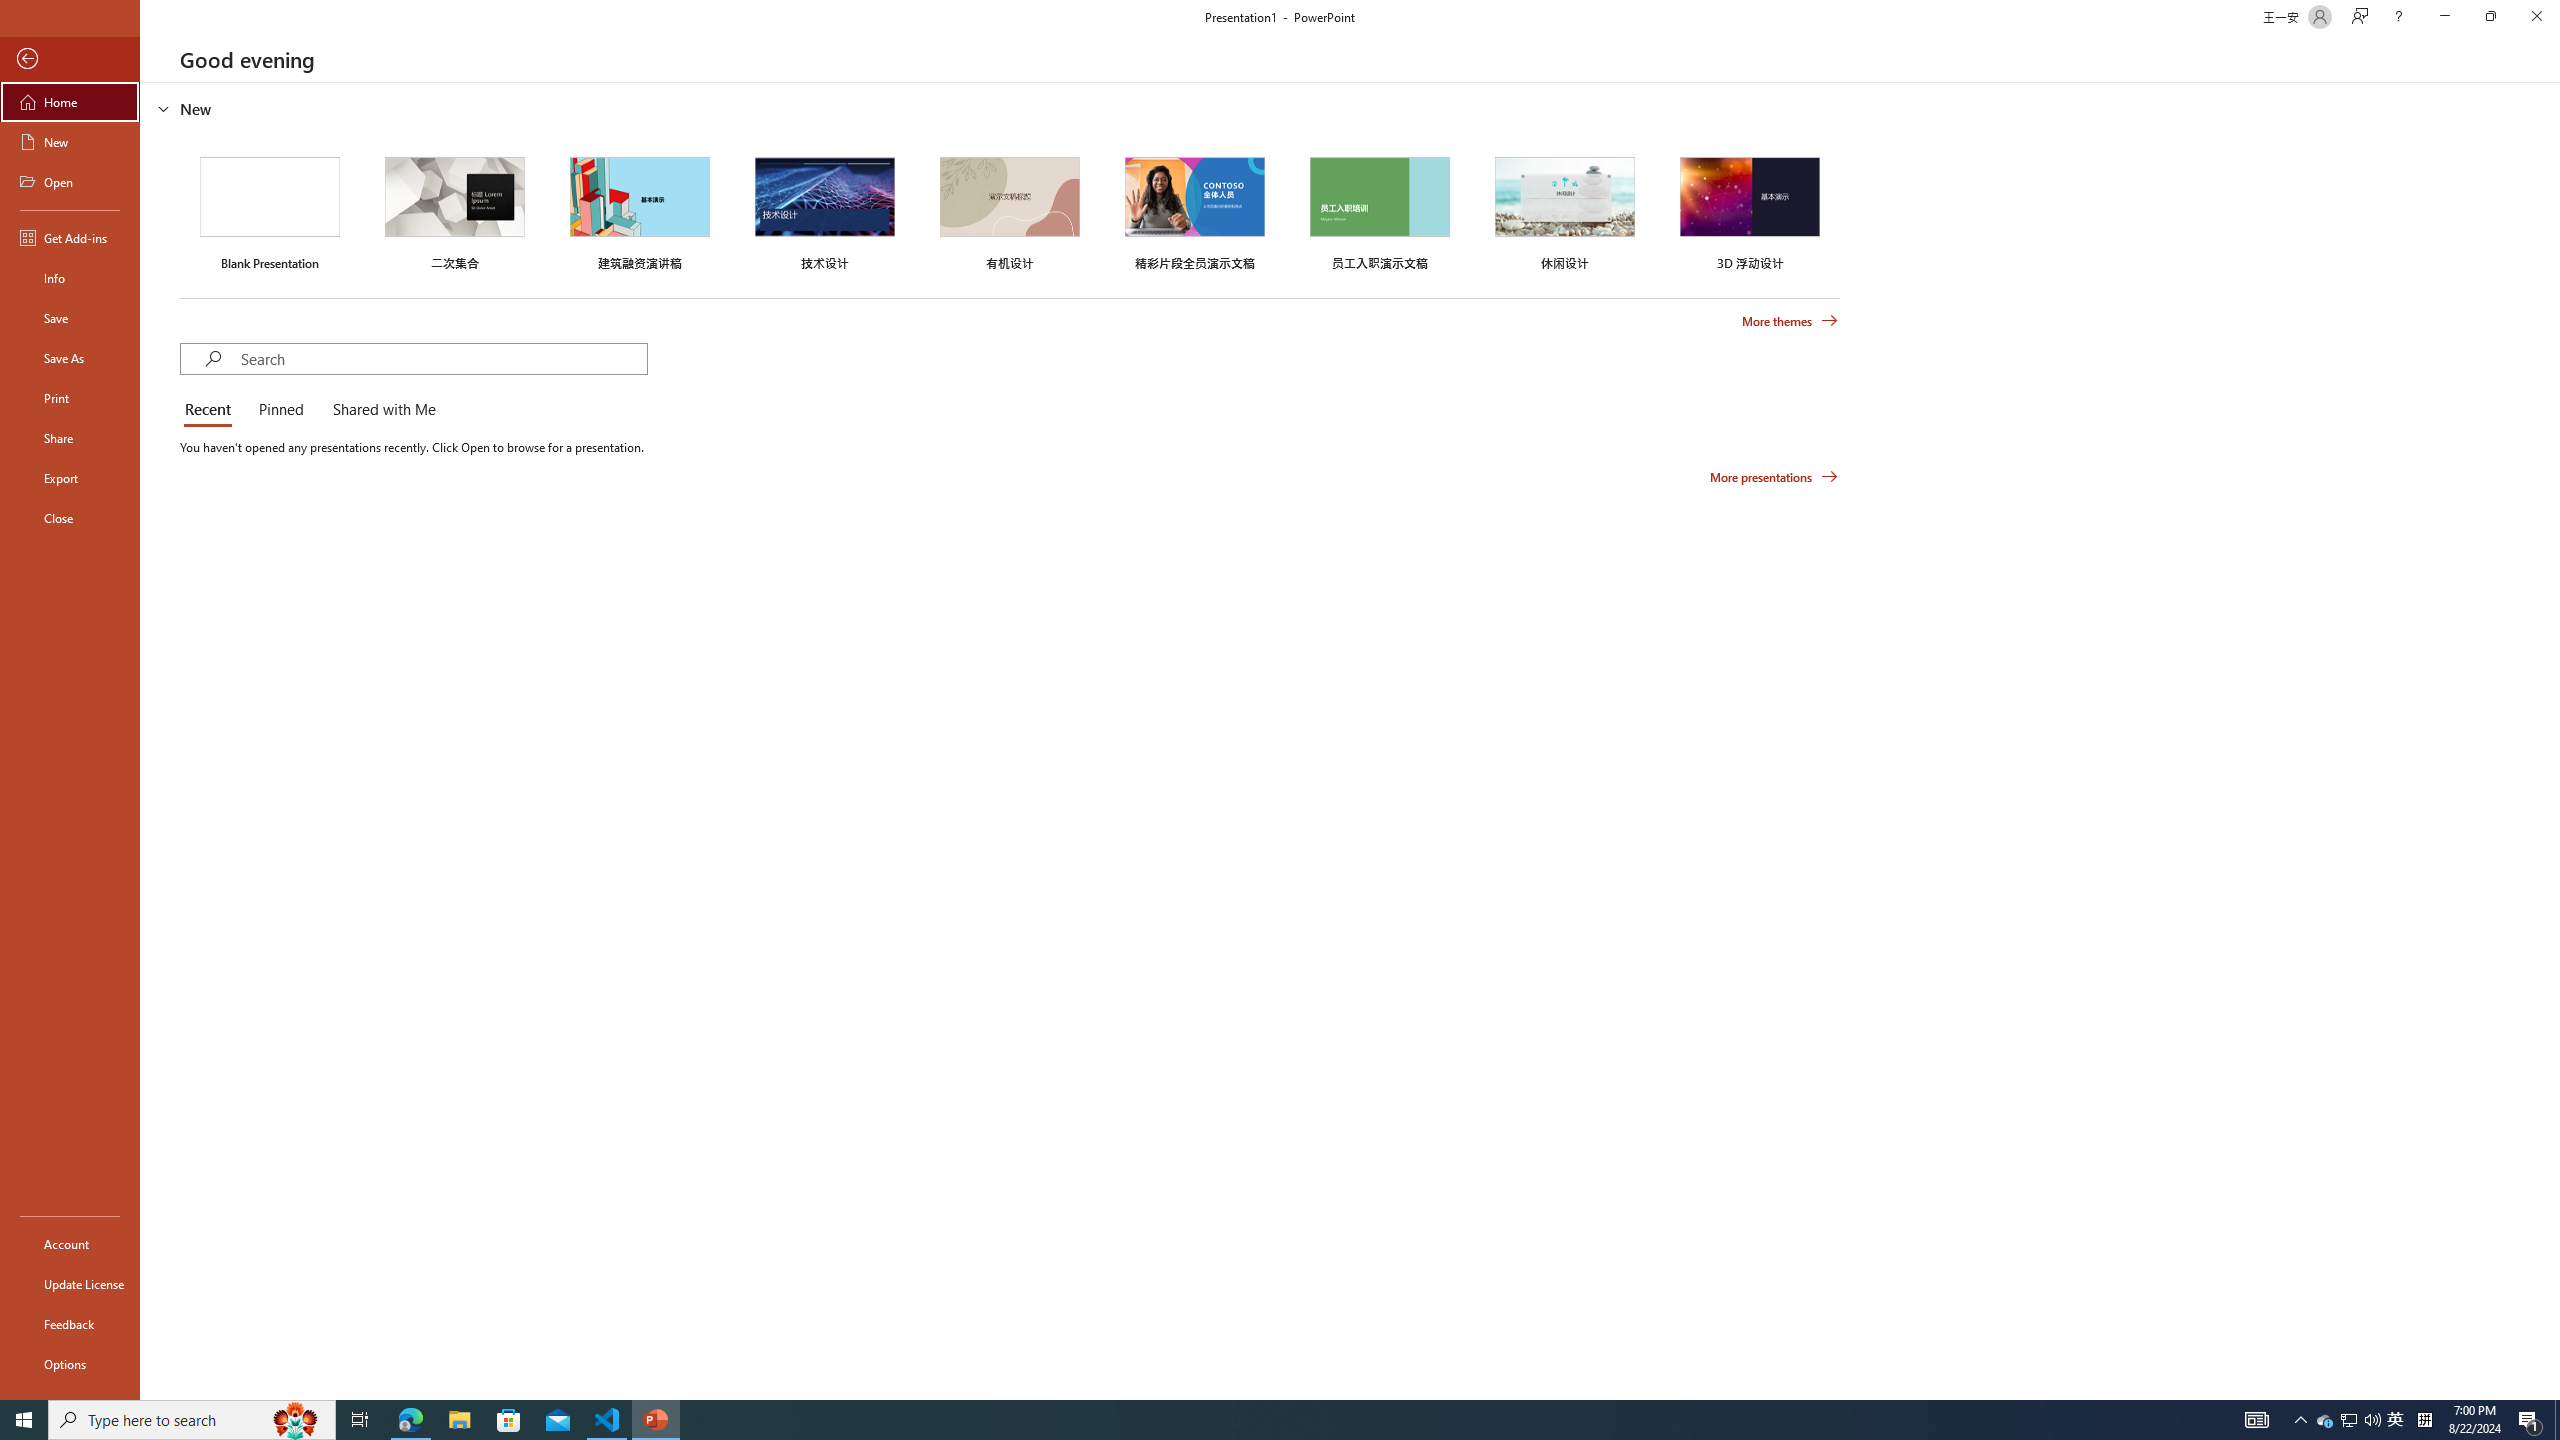  I want to click on Print, so click(70, 397).